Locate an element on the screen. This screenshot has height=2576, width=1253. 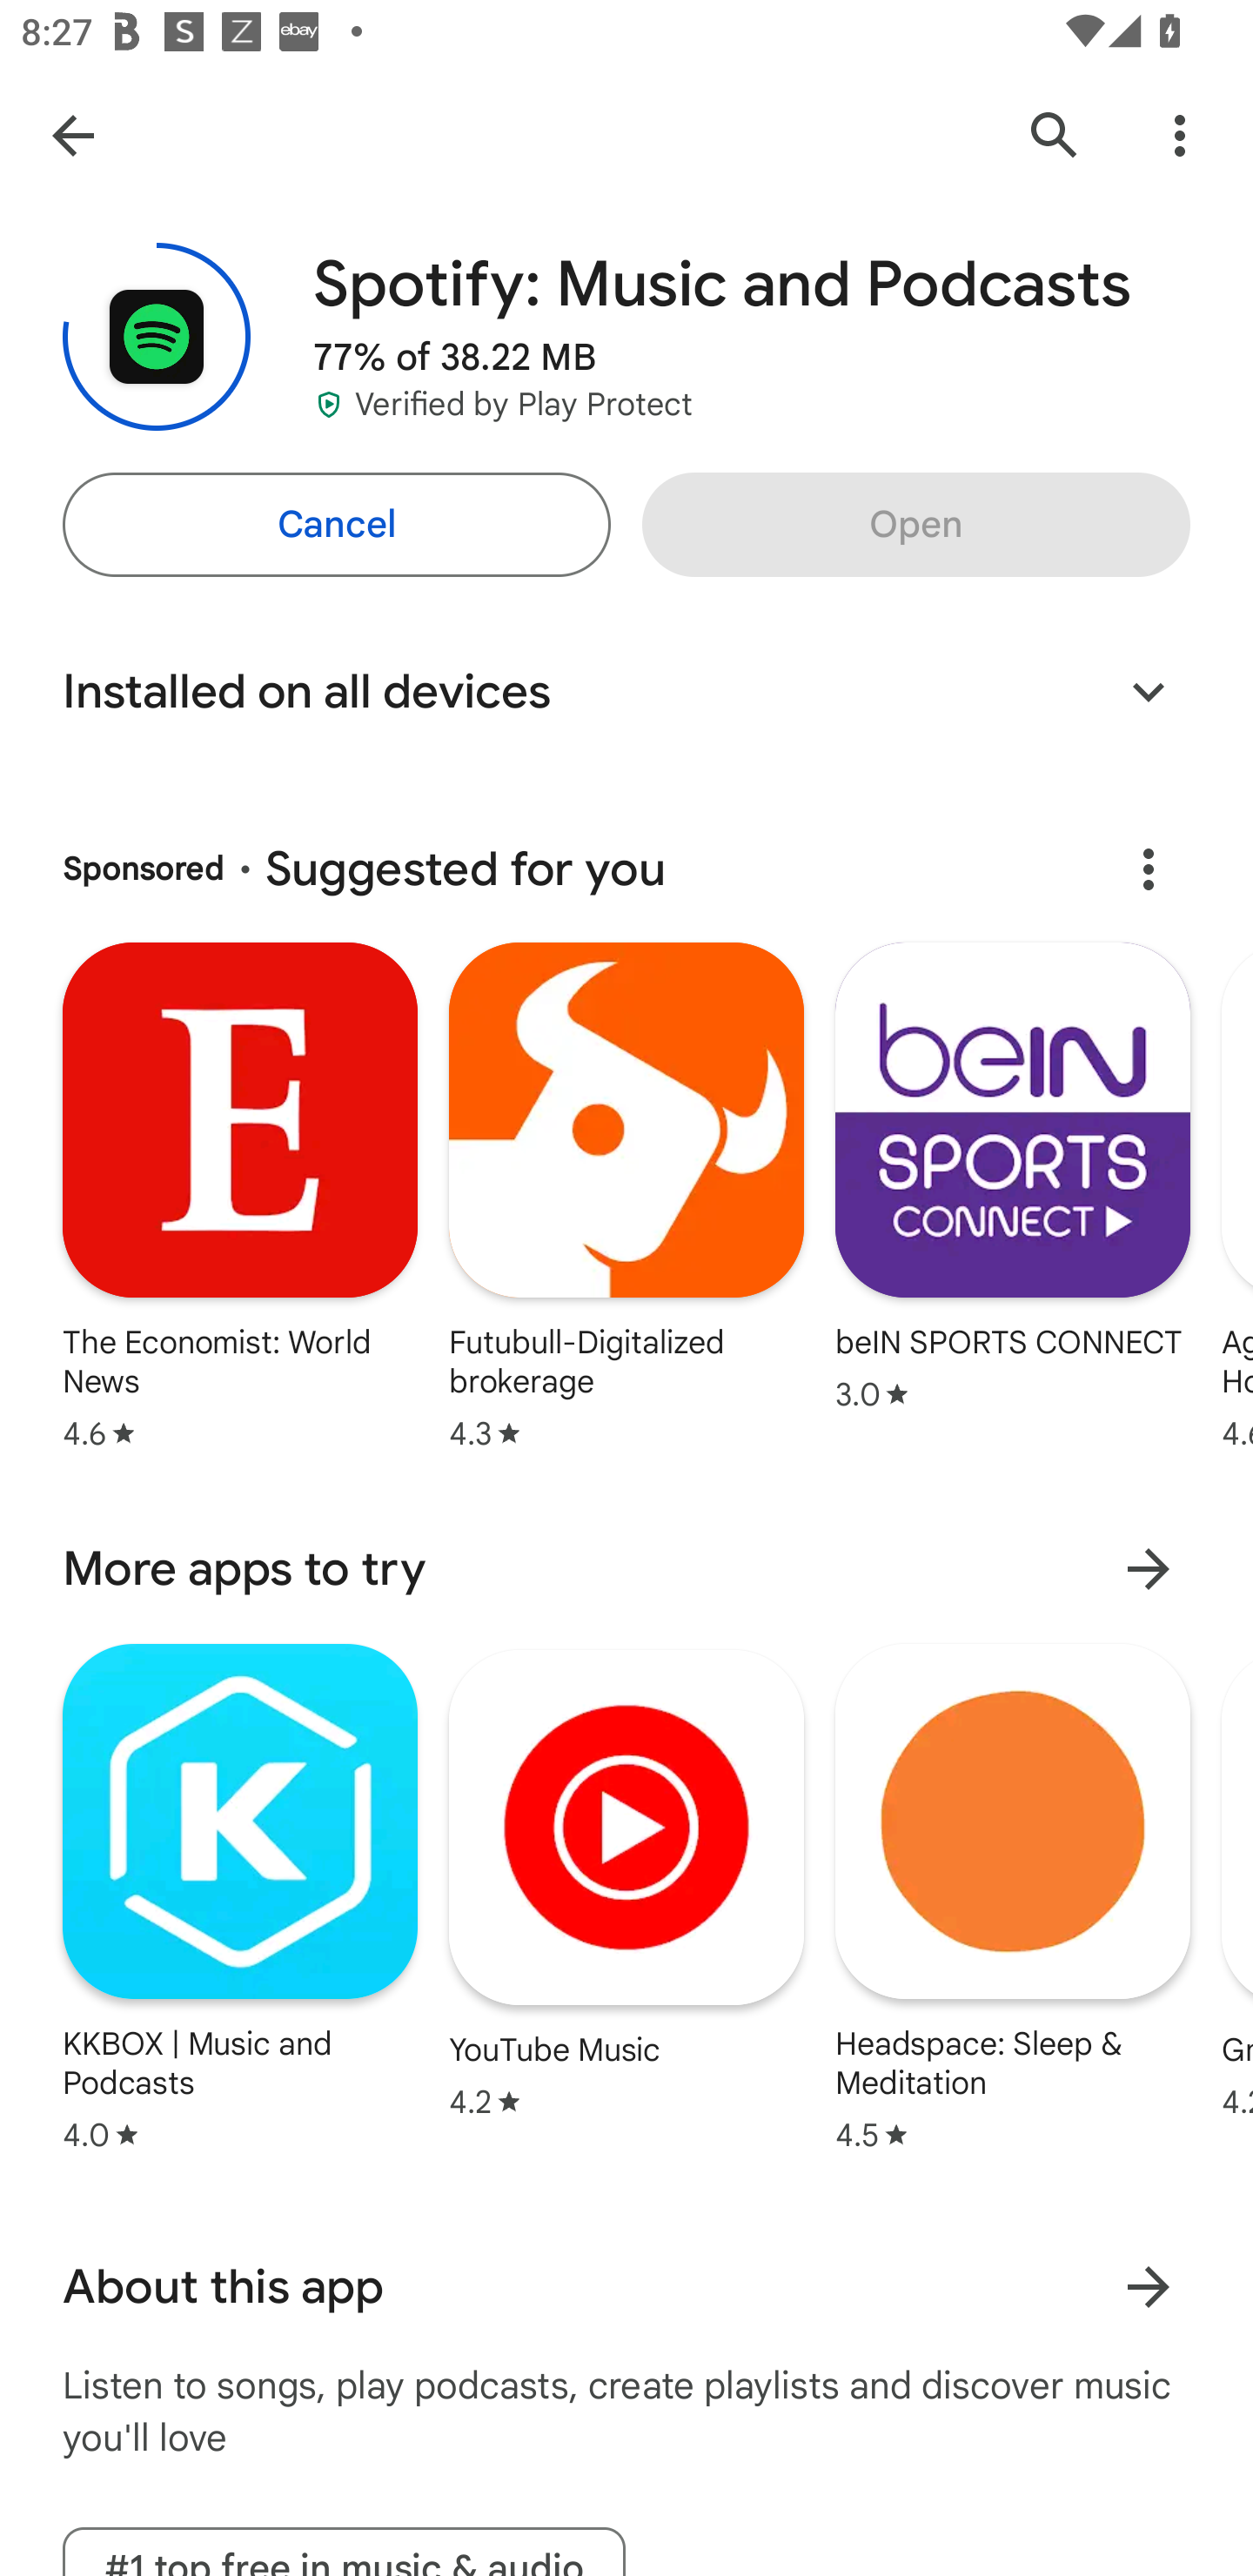
Open is located at coordinates (915, 524).